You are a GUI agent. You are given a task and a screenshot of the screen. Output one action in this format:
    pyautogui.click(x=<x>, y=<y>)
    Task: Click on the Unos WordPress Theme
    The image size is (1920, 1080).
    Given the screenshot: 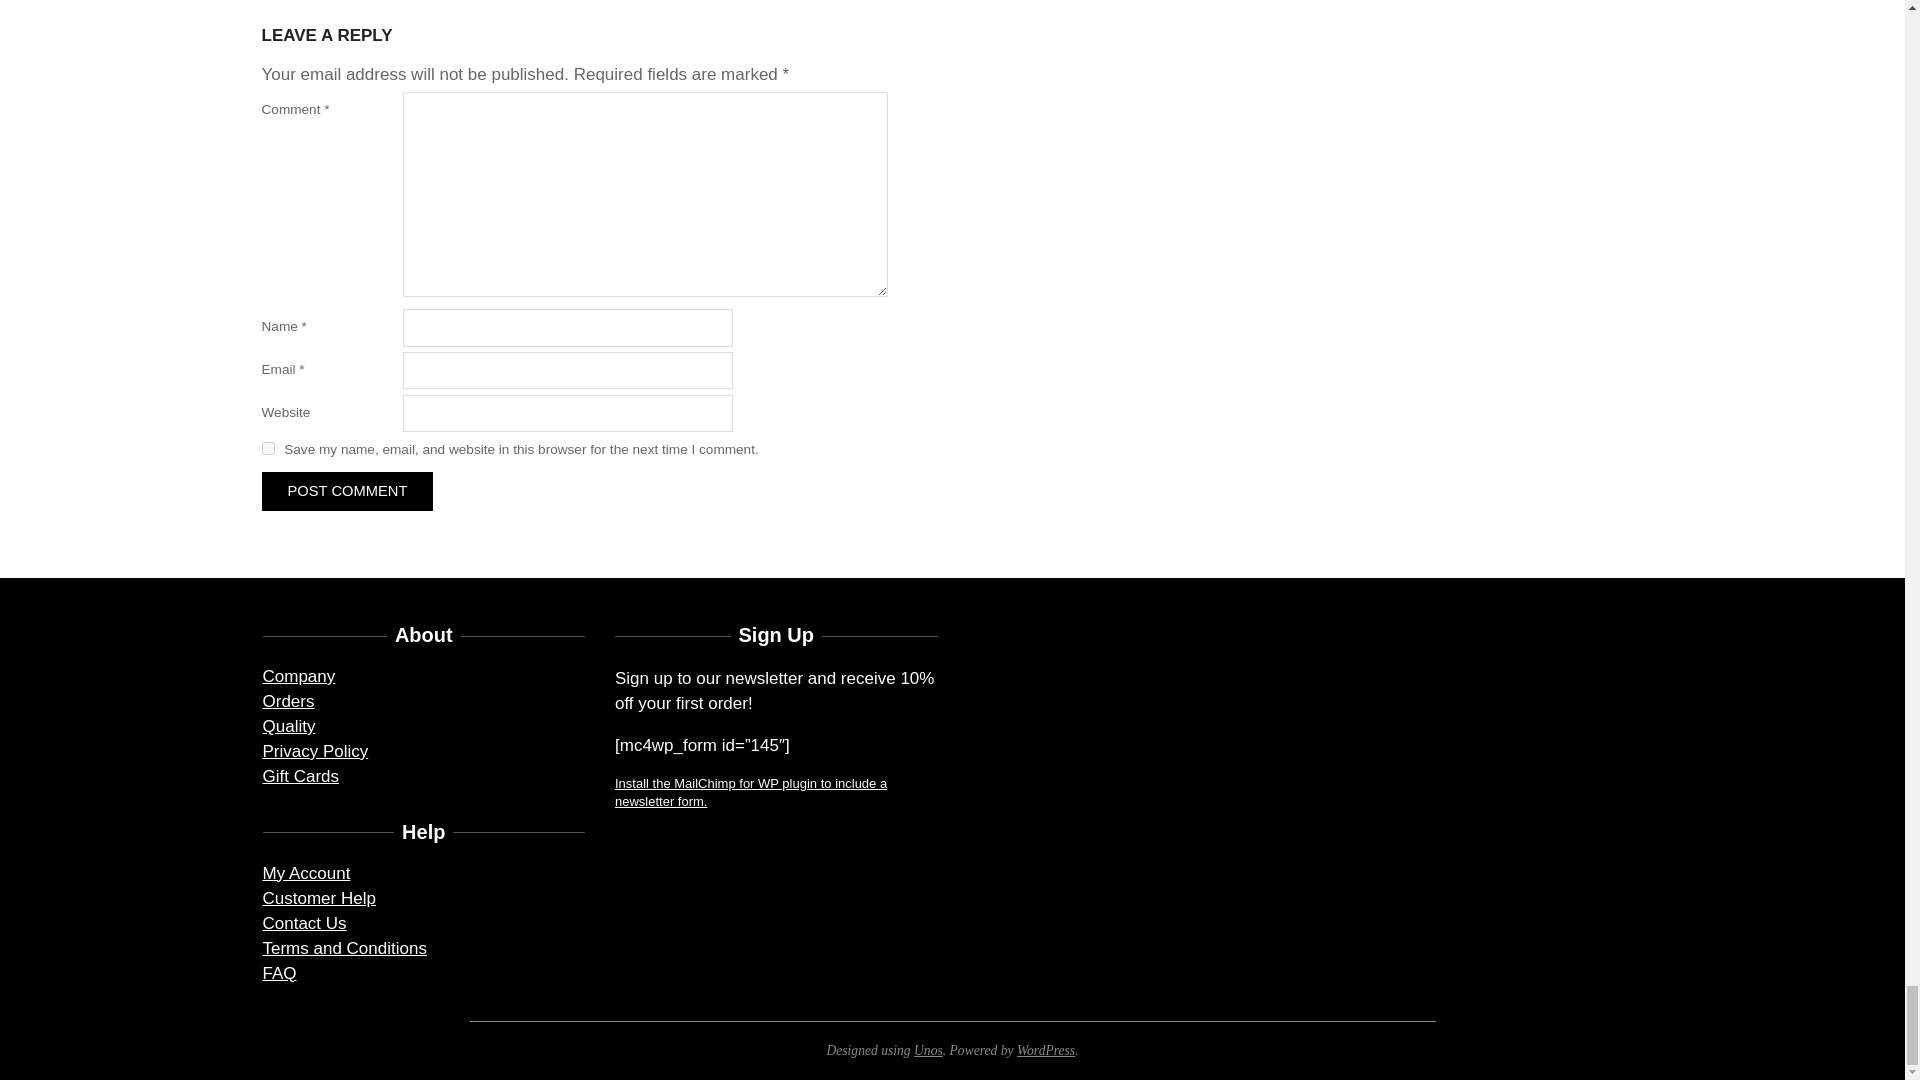 What is the action you would take?
    pyautogui.click(x=928, y=1050)
    